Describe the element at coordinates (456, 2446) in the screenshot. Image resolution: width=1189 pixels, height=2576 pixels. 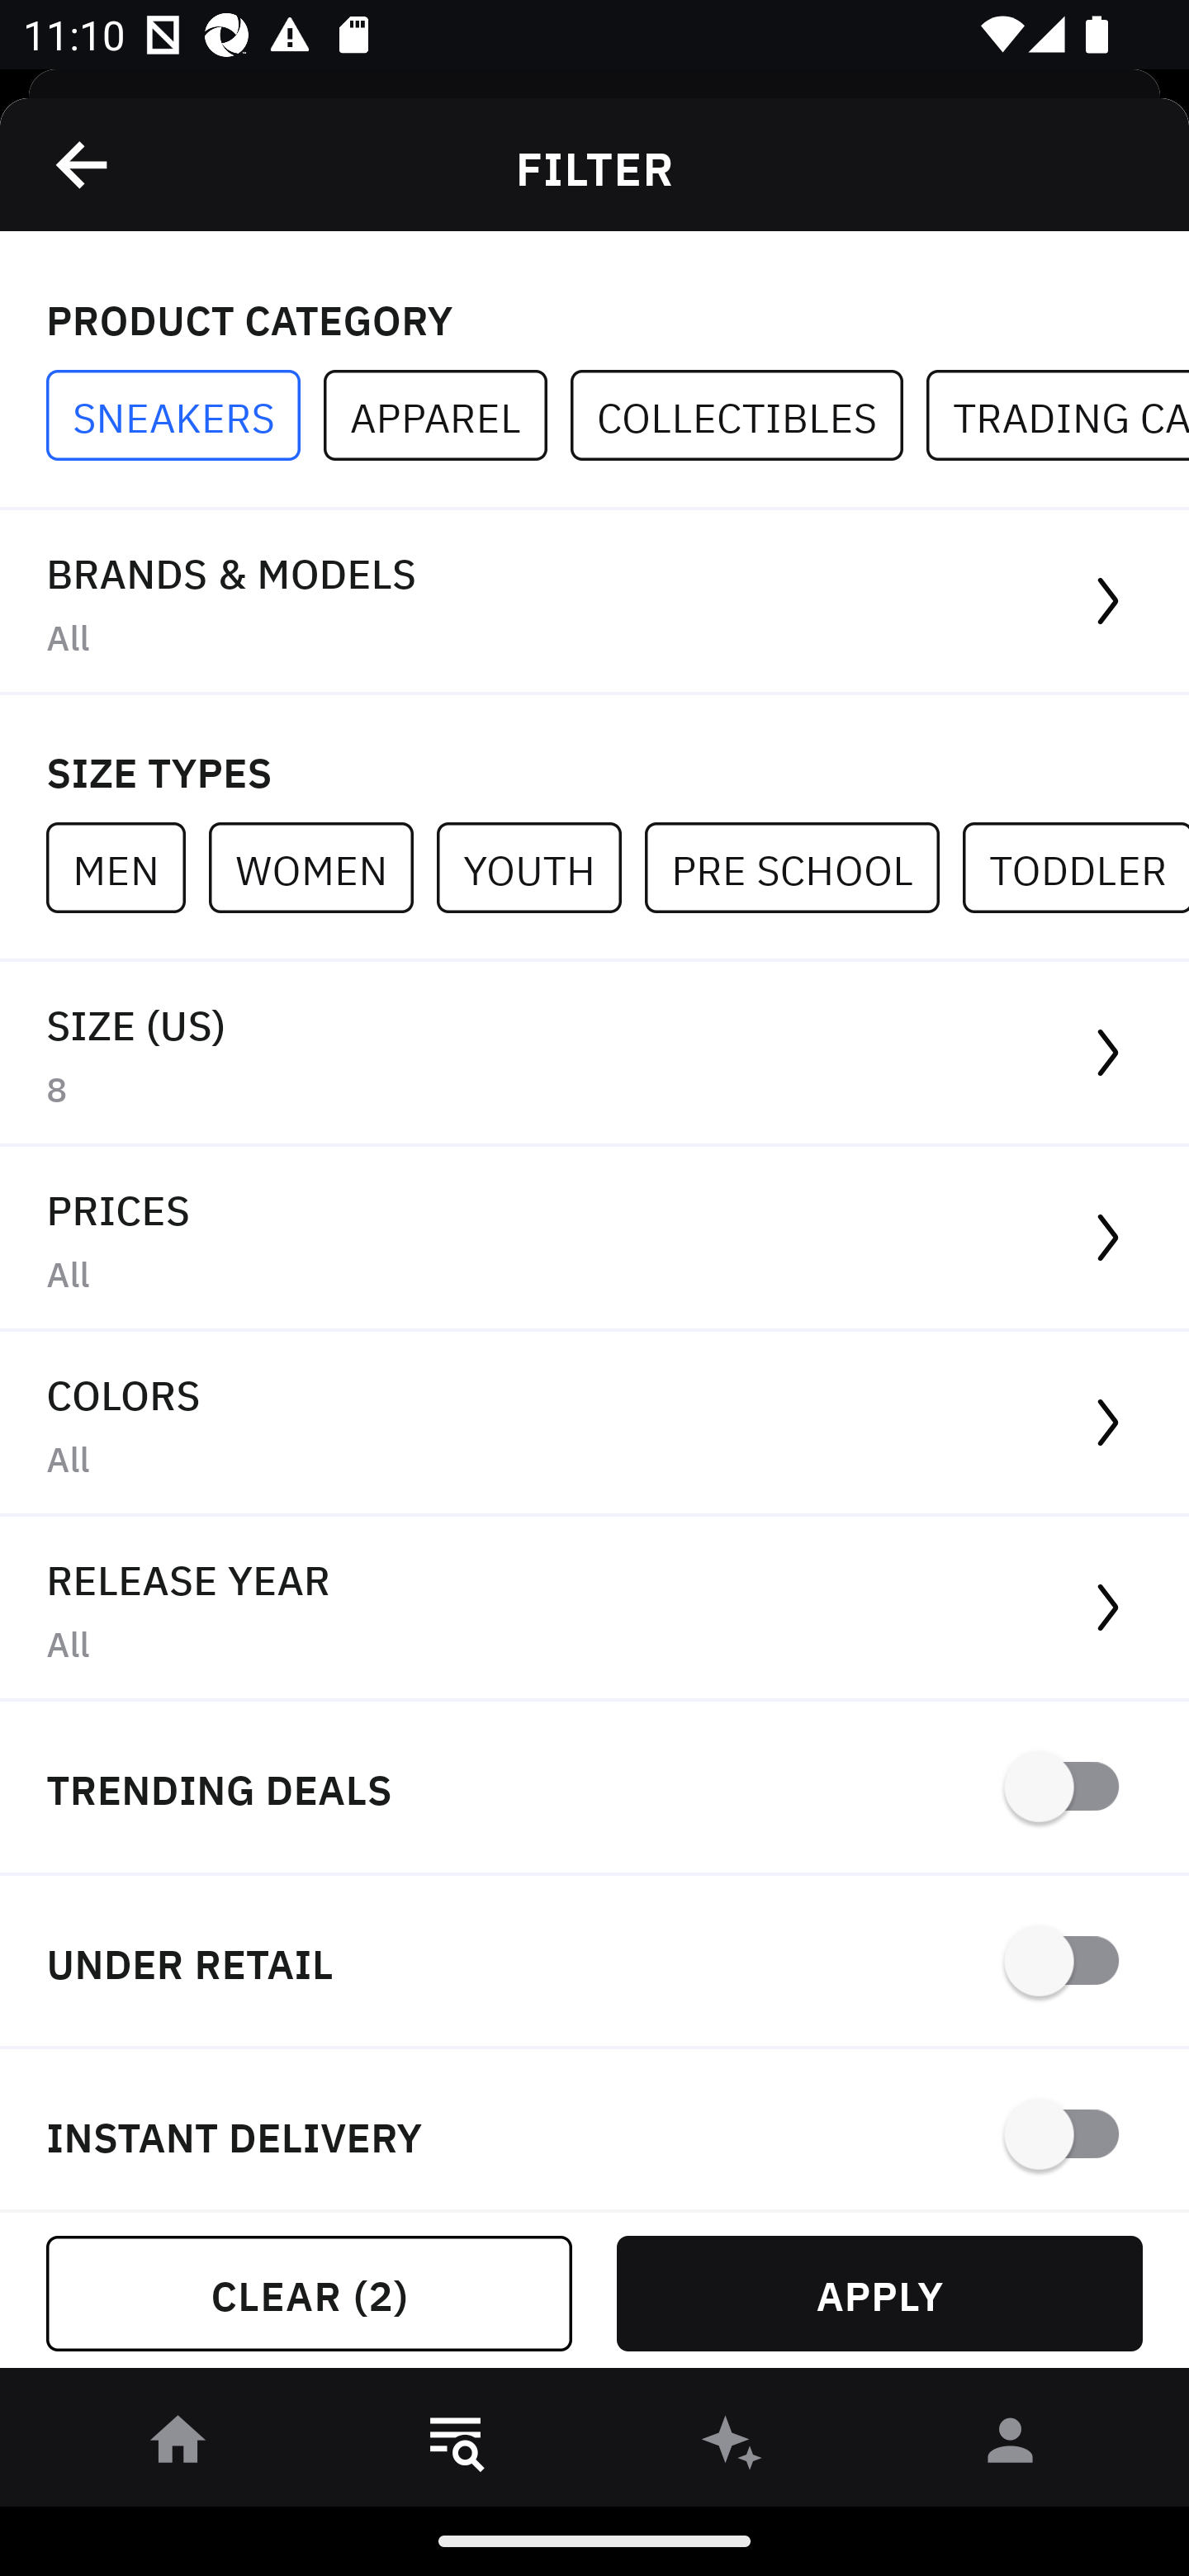
I see `󱎸` at that location.